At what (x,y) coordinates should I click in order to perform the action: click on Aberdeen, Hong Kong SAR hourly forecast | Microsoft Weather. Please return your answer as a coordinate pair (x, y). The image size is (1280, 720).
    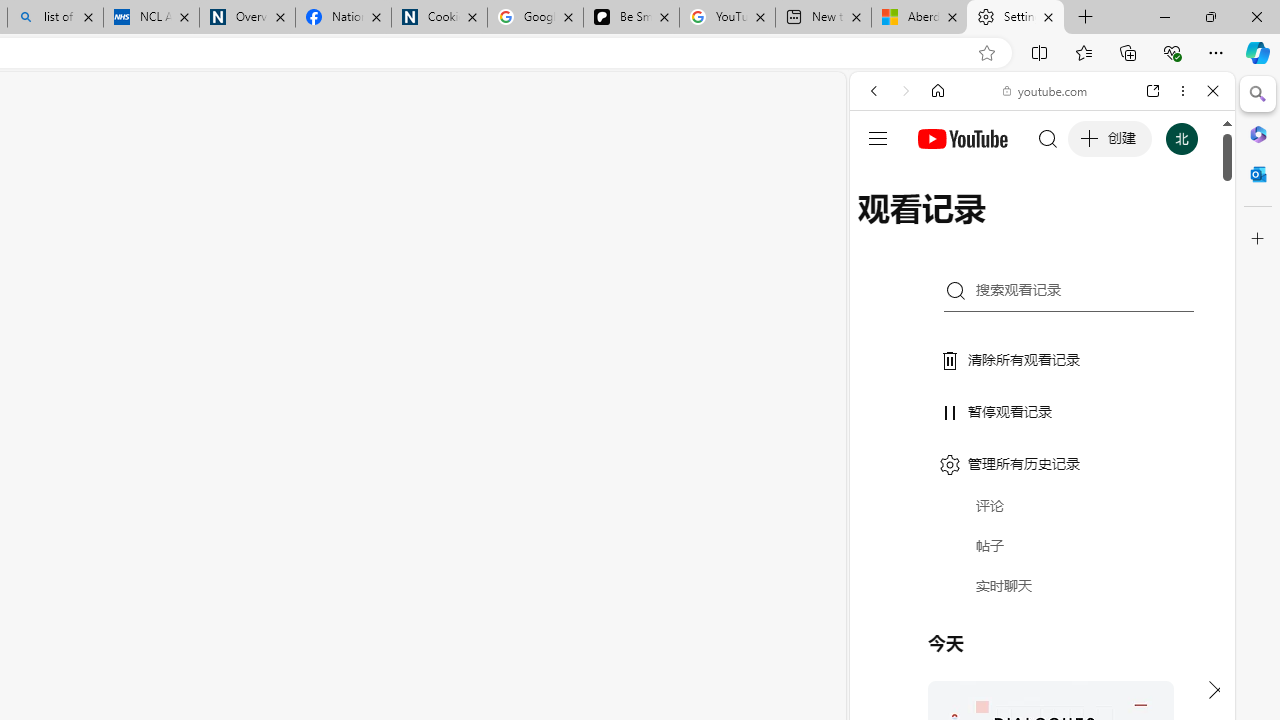
    Looking at the image, I should click on (918, 18).